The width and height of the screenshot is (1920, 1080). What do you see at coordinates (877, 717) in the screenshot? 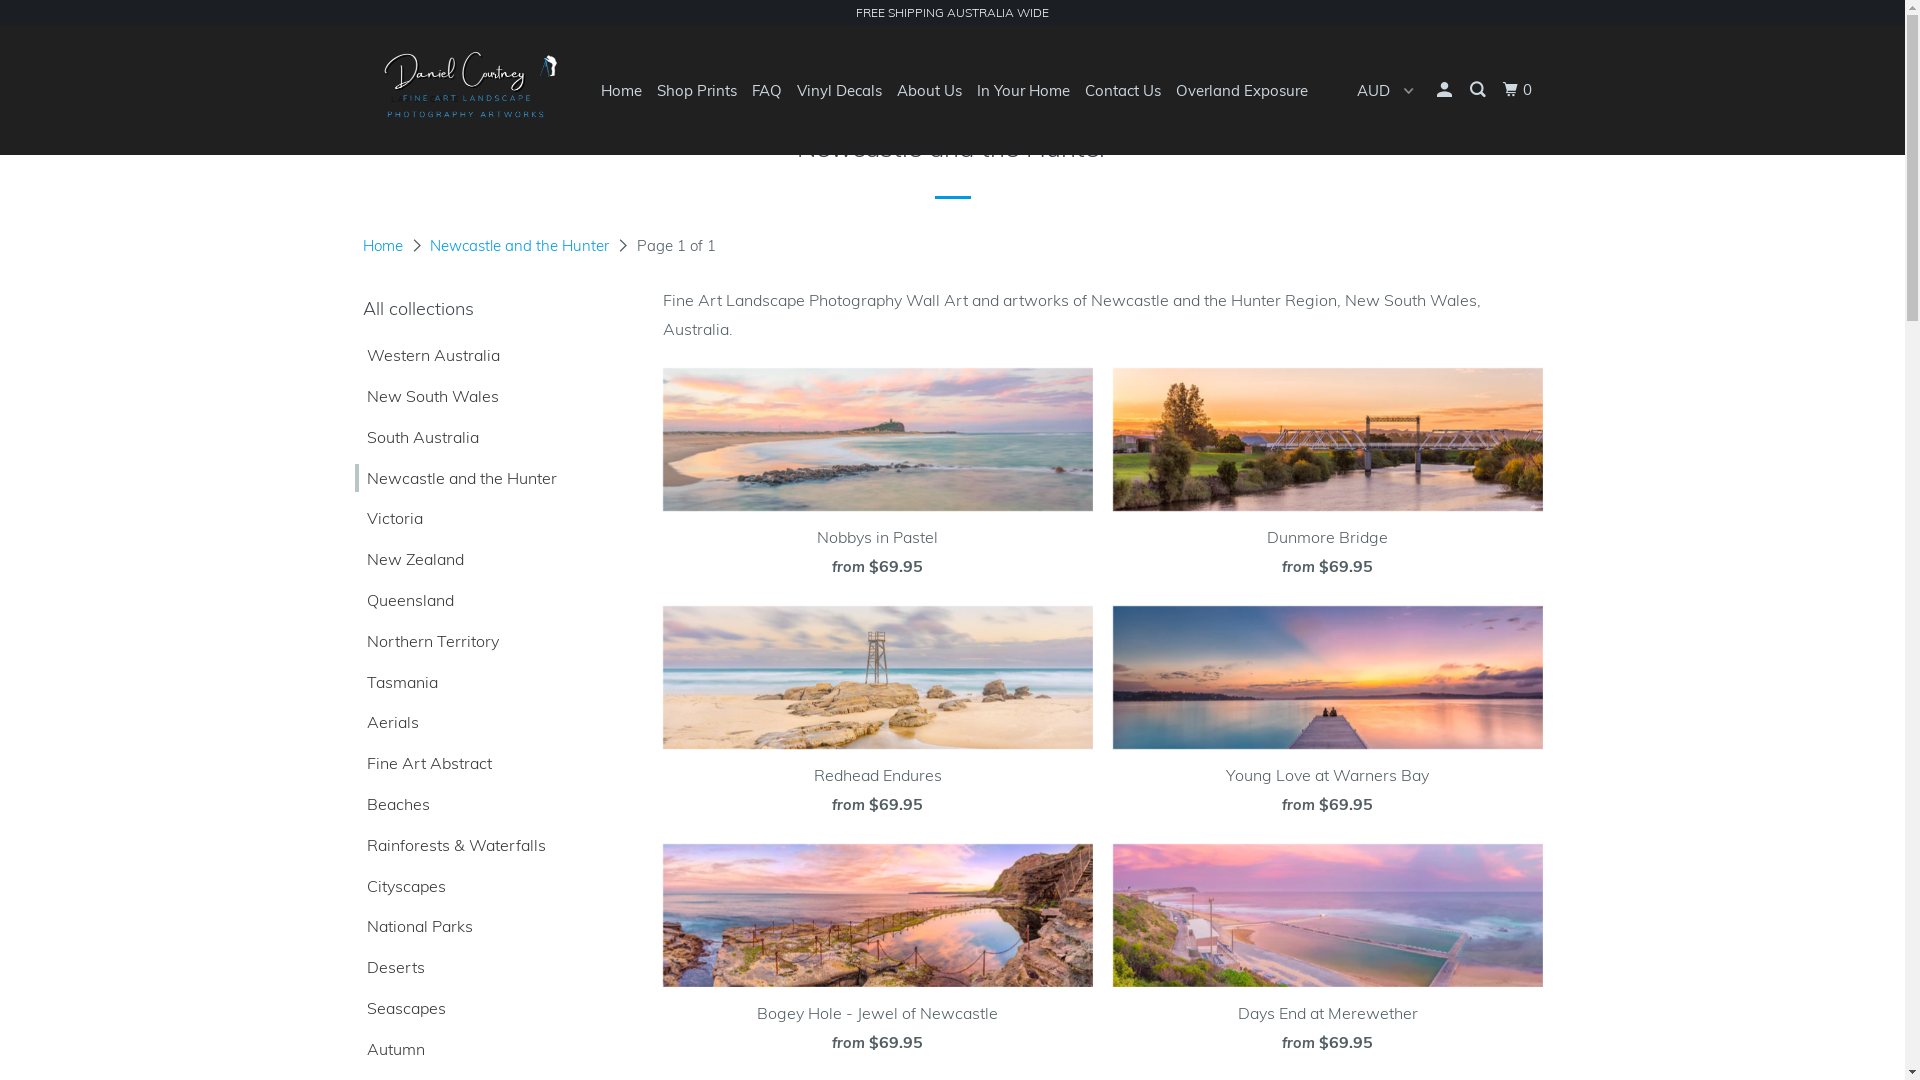
I see `Redhead Endures
from $69.95` at bounding box center [877, 717].